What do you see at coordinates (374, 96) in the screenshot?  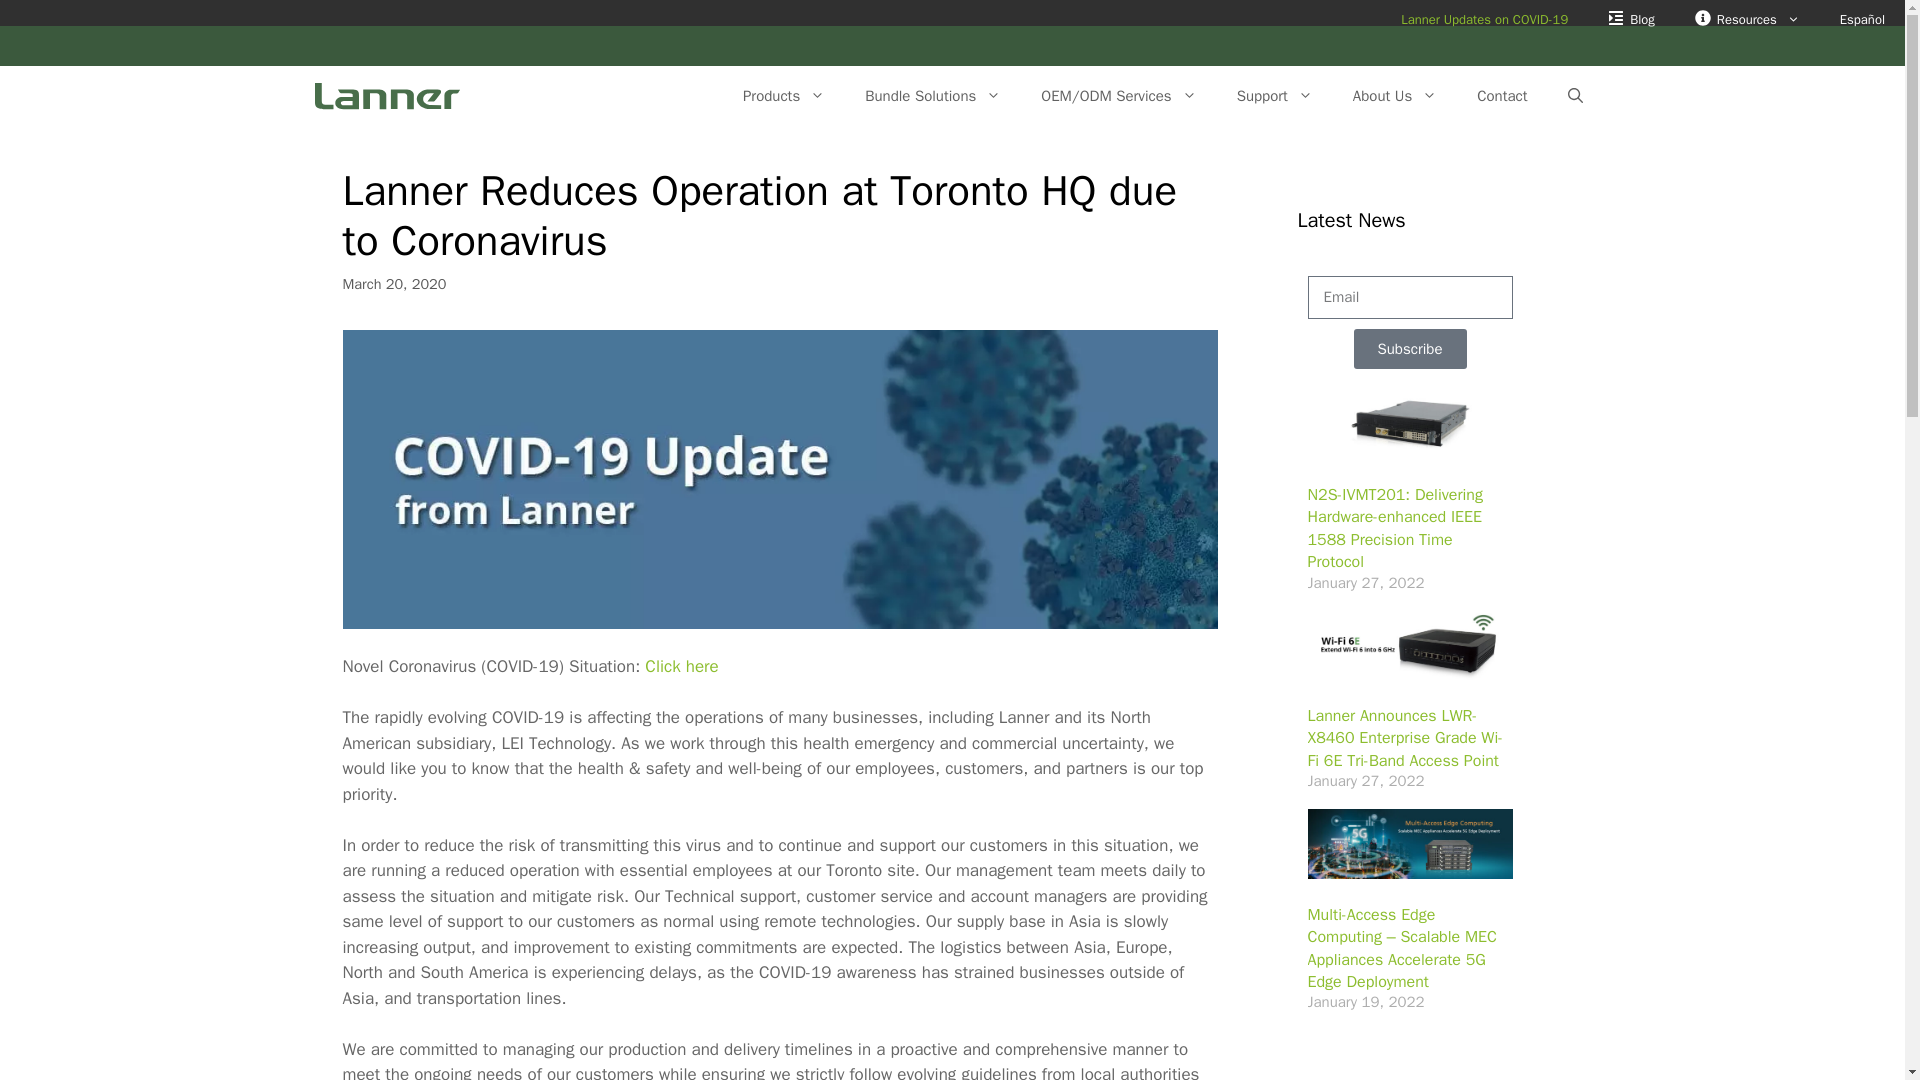 I see `Lanner` at bounding box center [374, 96].